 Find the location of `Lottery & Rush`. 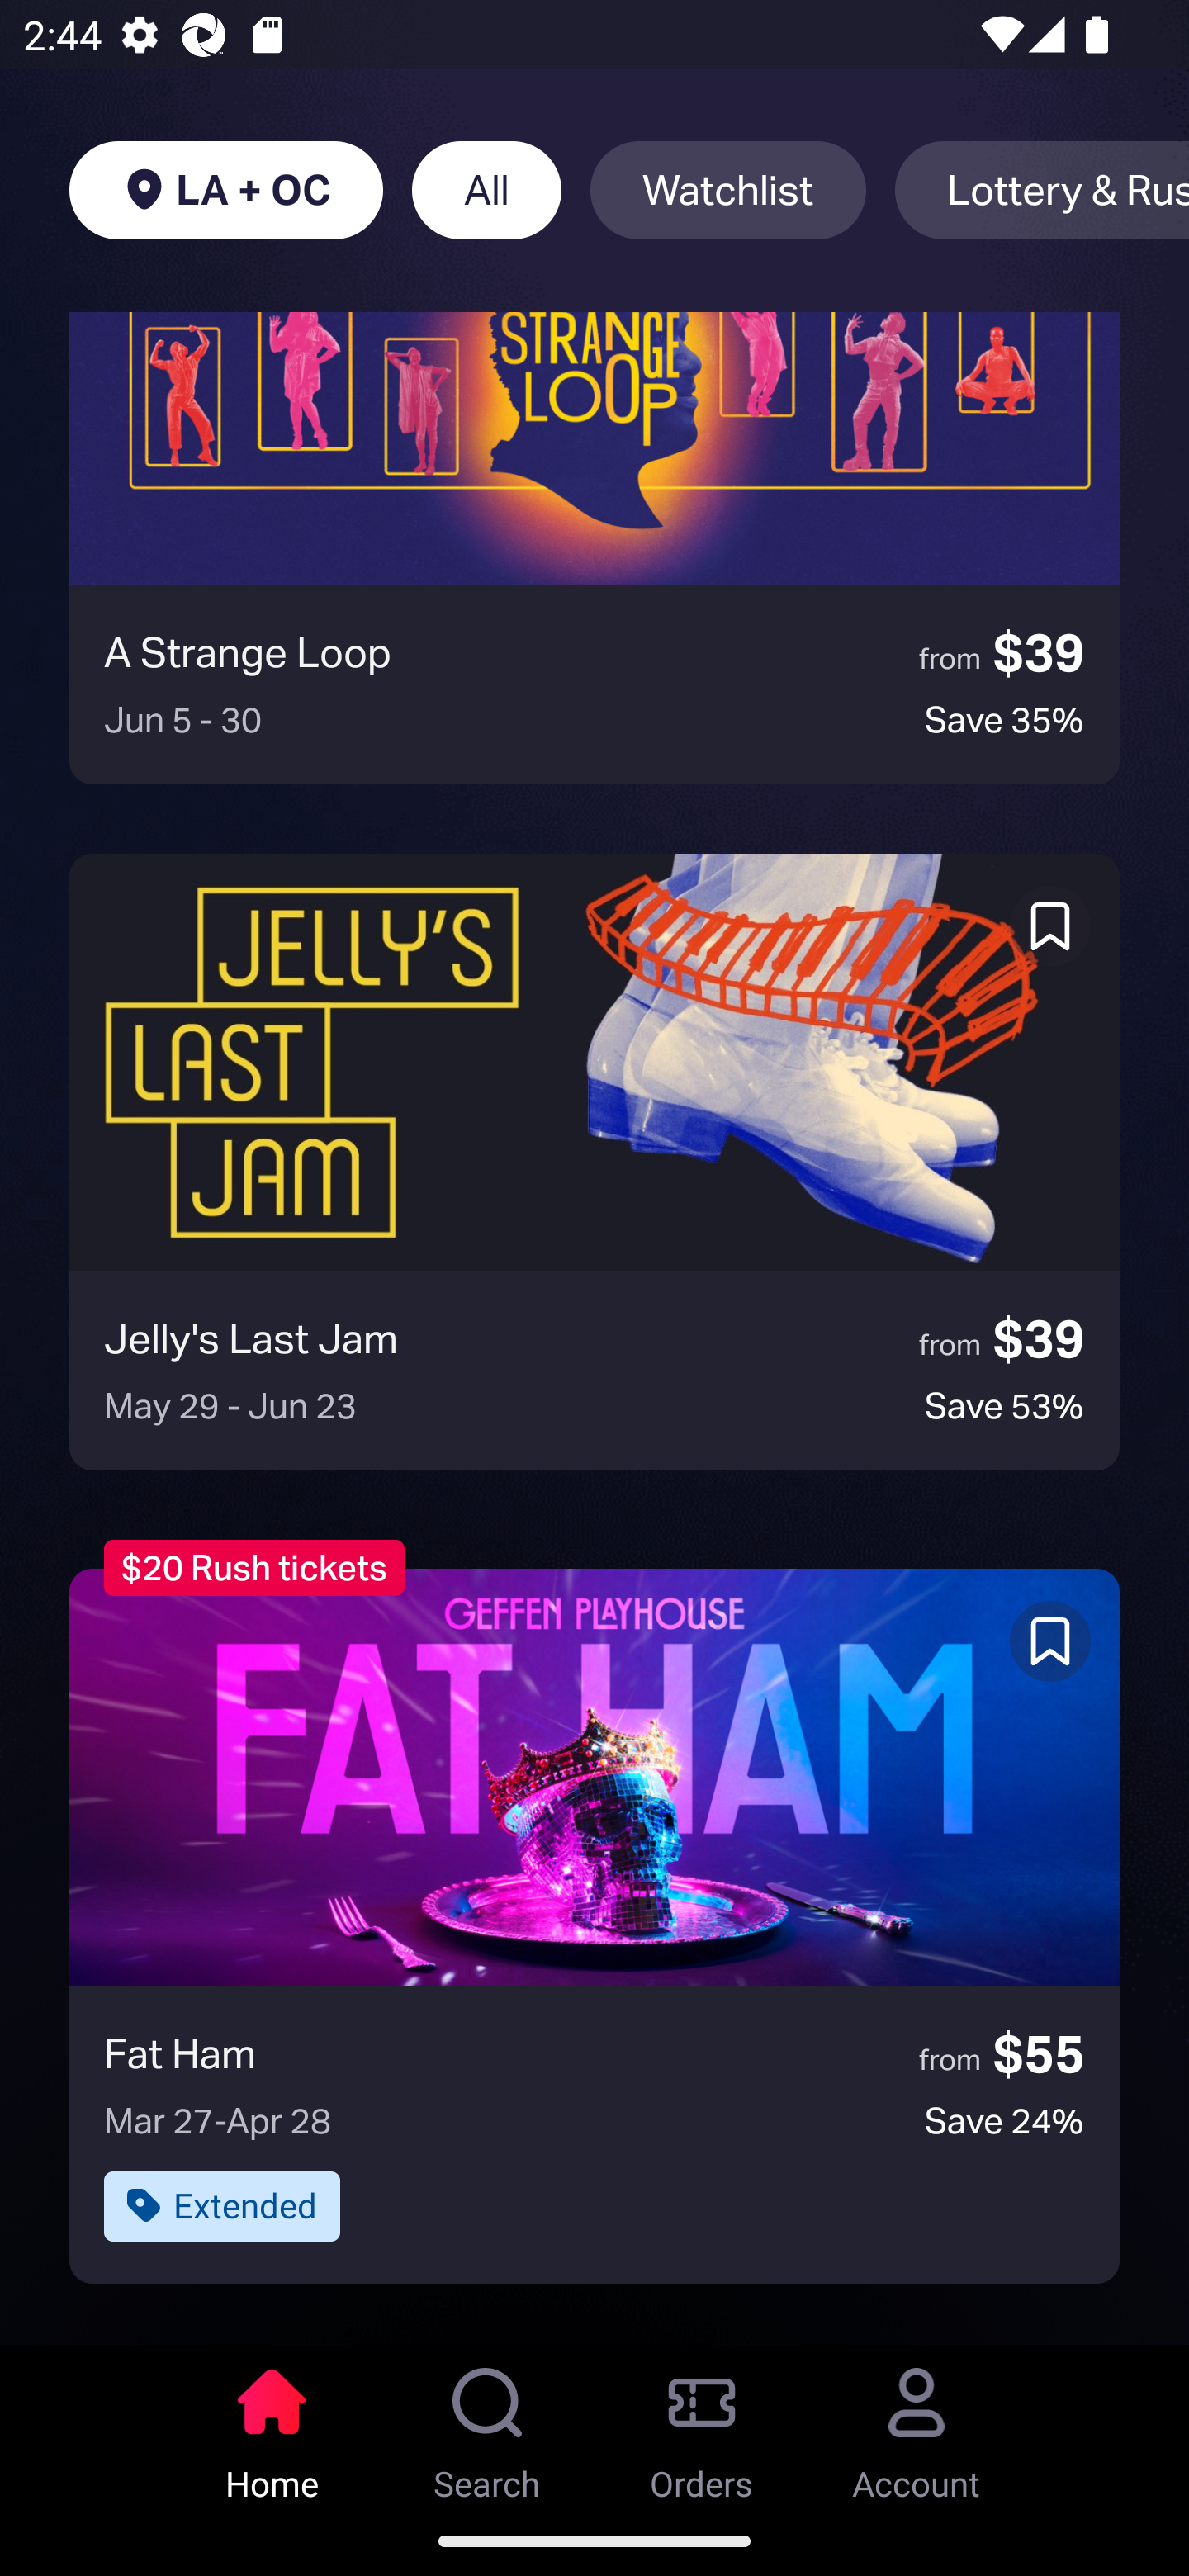

Lottery & Rush is located at coordinates (1042, 190).